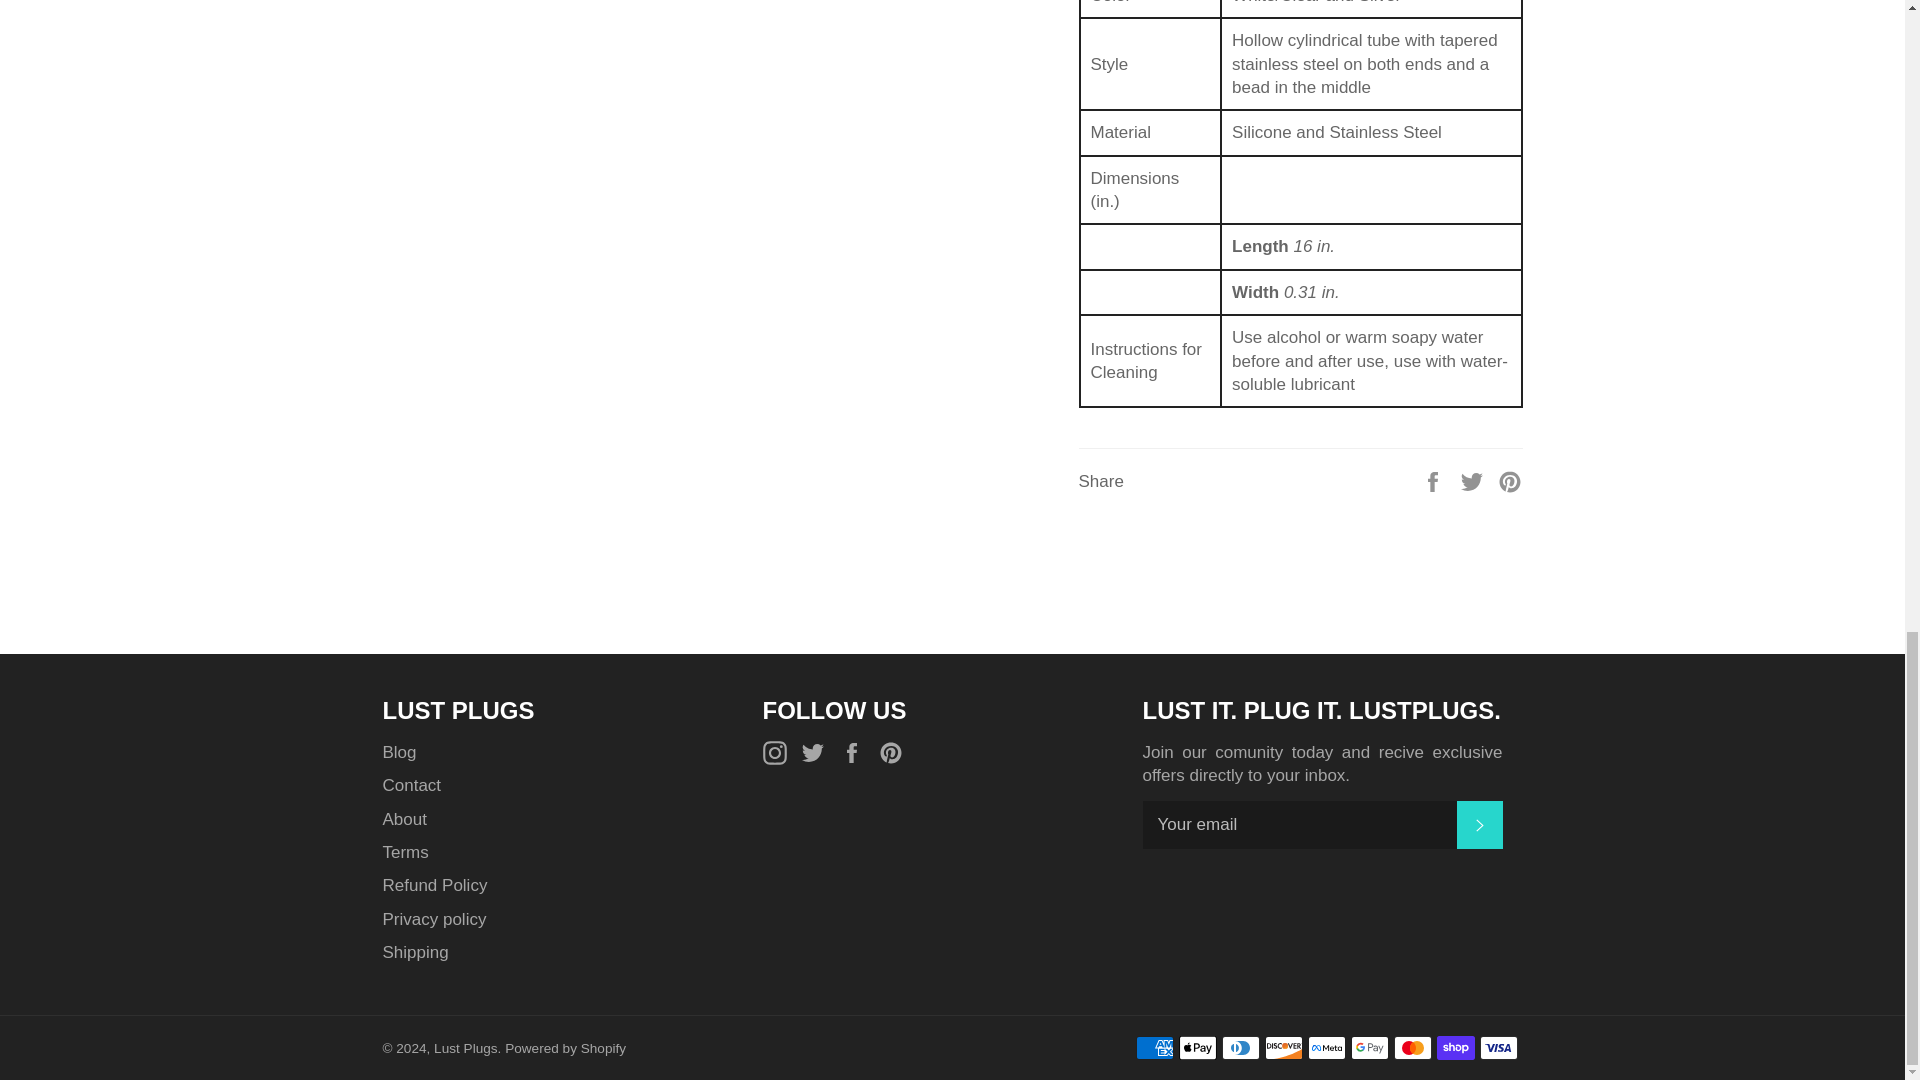 The image size is (1920, 1080). I want to click on Pin on Pinterest, so click(1510, 480).